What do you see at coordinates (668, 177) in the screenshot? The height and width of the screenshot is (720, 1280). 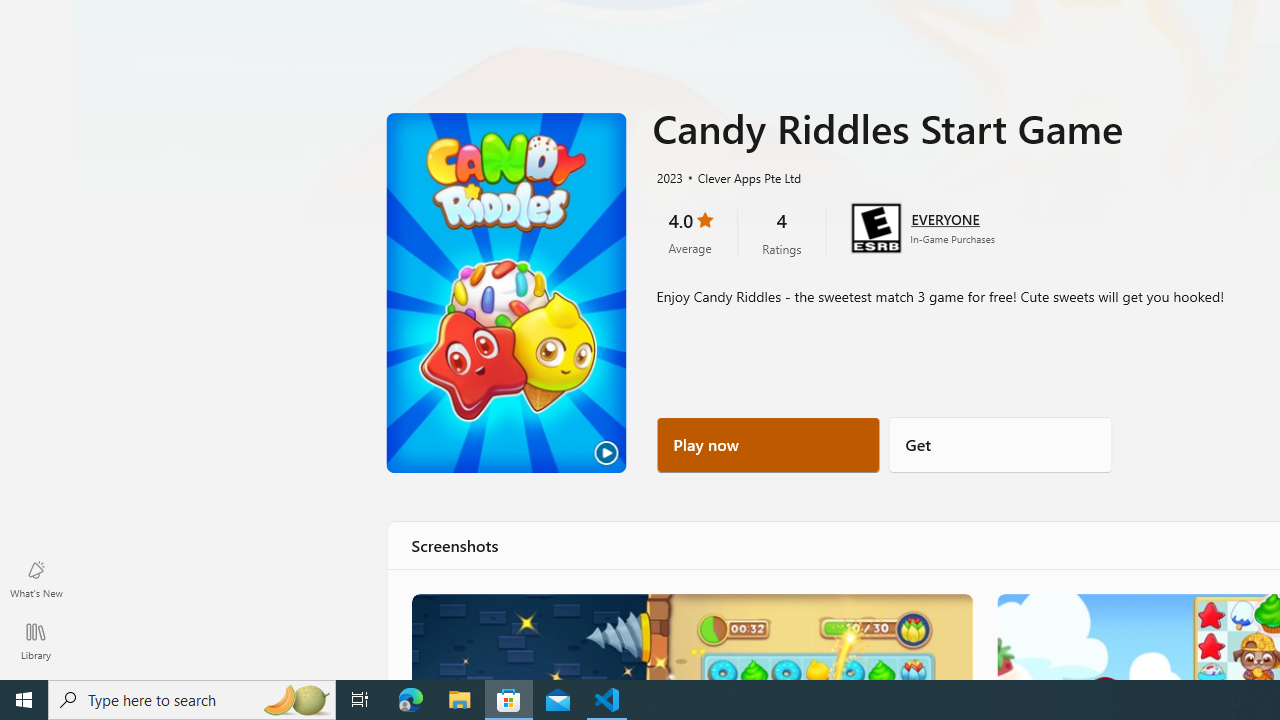 I see `2023` at bounding box center [668, 177].